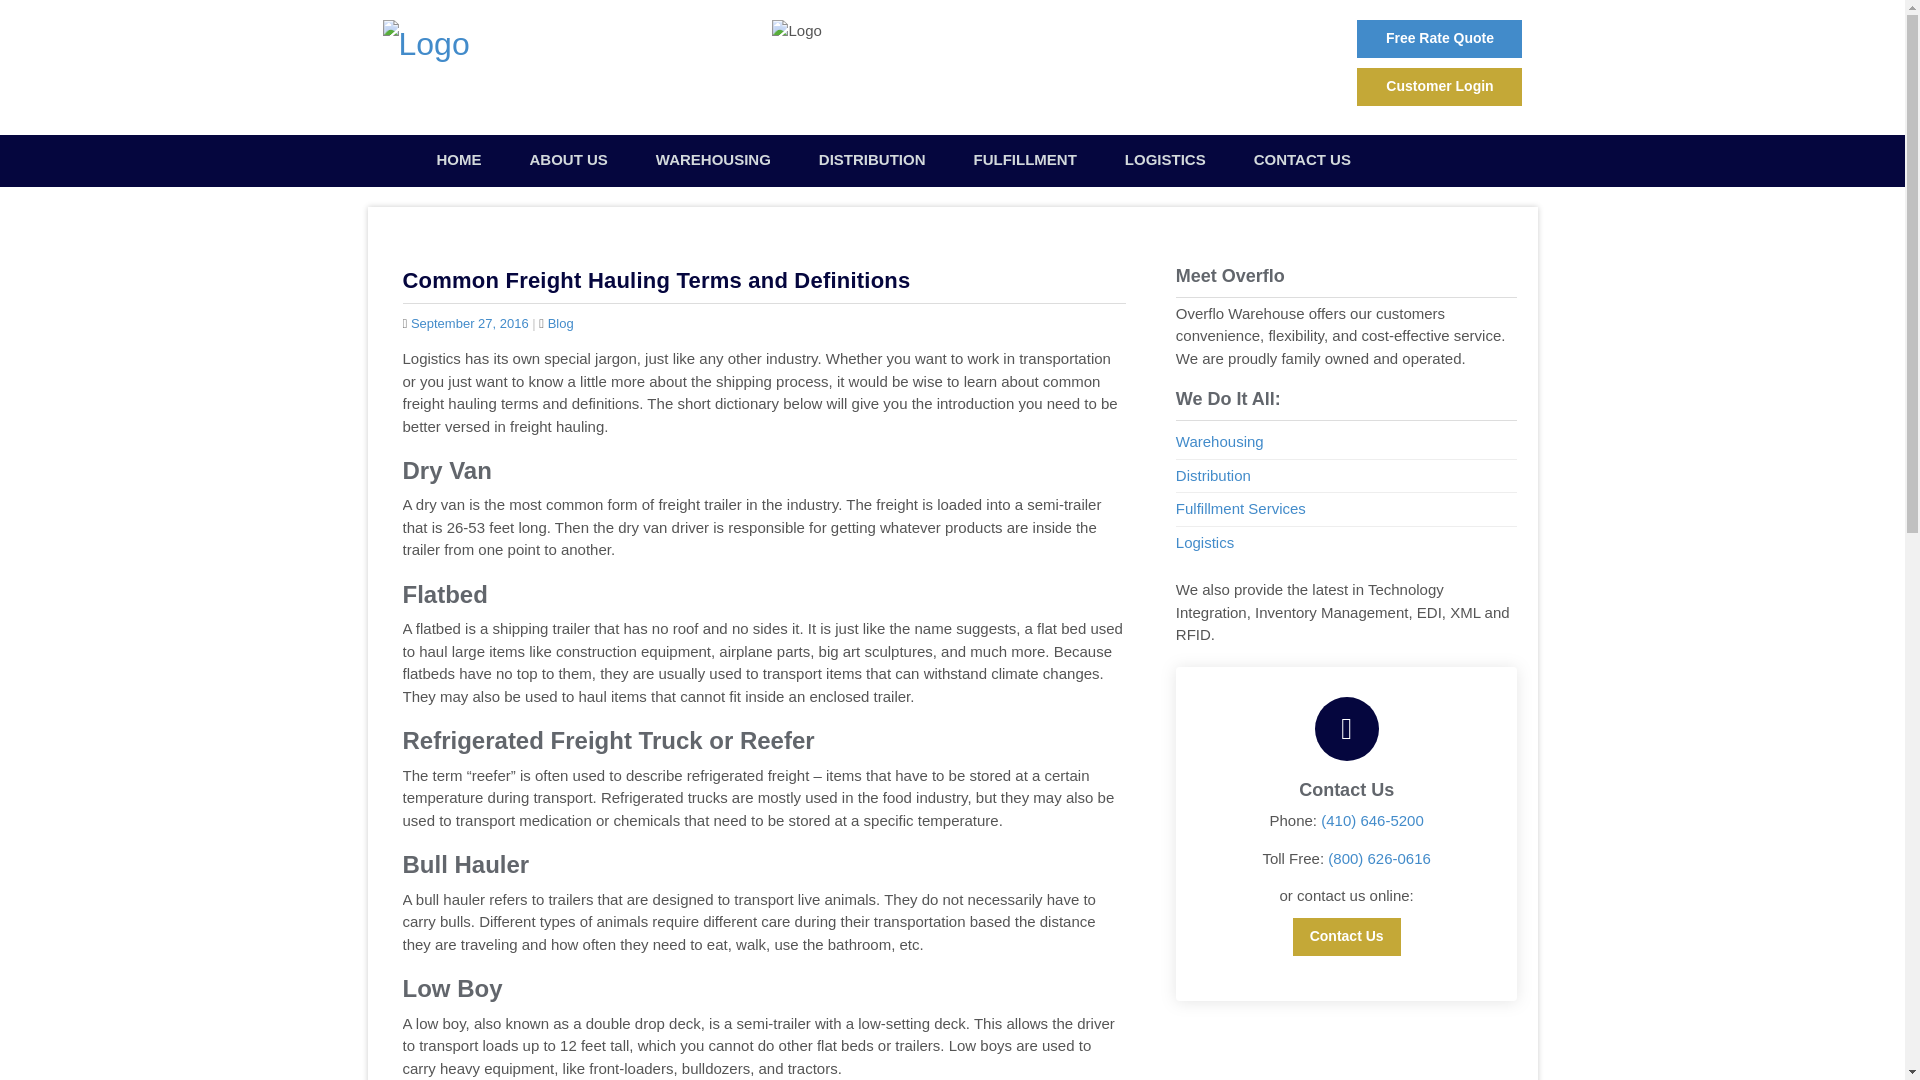 The image size is (1920, 1080). I want to click on FULFILLMENT, so click(1025, 160).